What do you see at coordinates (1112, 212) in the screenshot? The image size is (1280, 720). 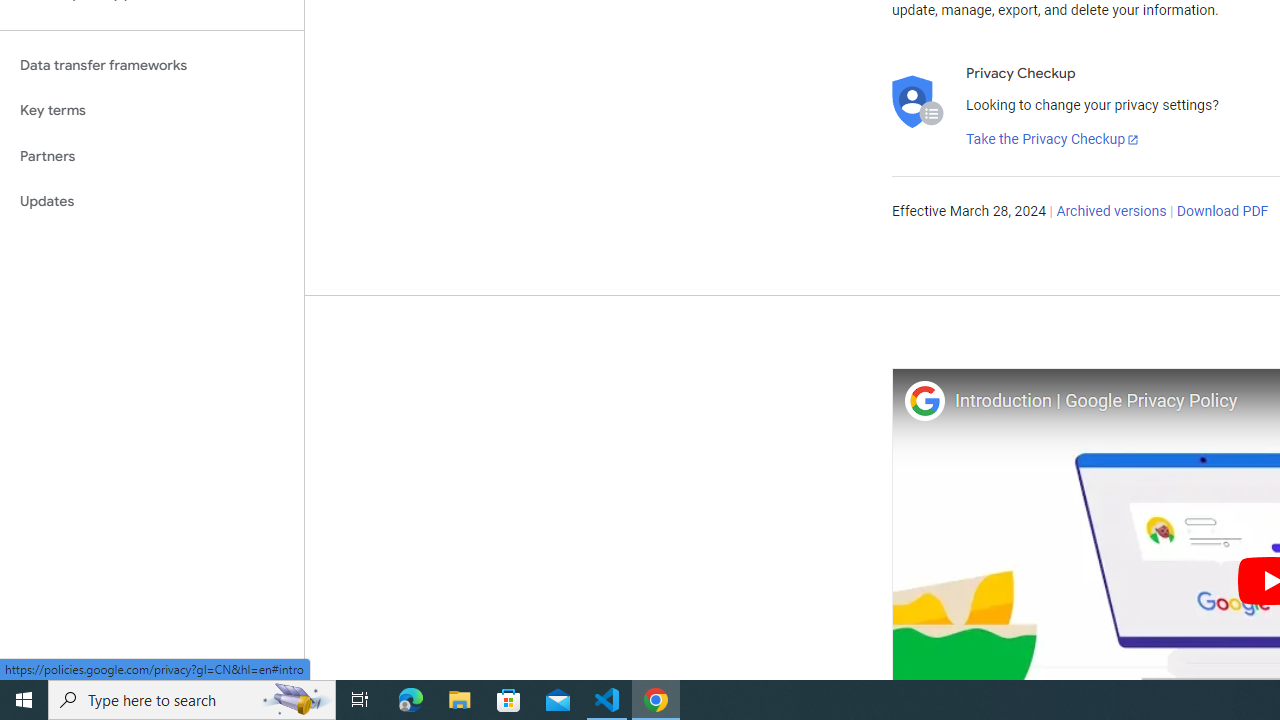 I see `Archived versions` at bounding box center [1112, 212].